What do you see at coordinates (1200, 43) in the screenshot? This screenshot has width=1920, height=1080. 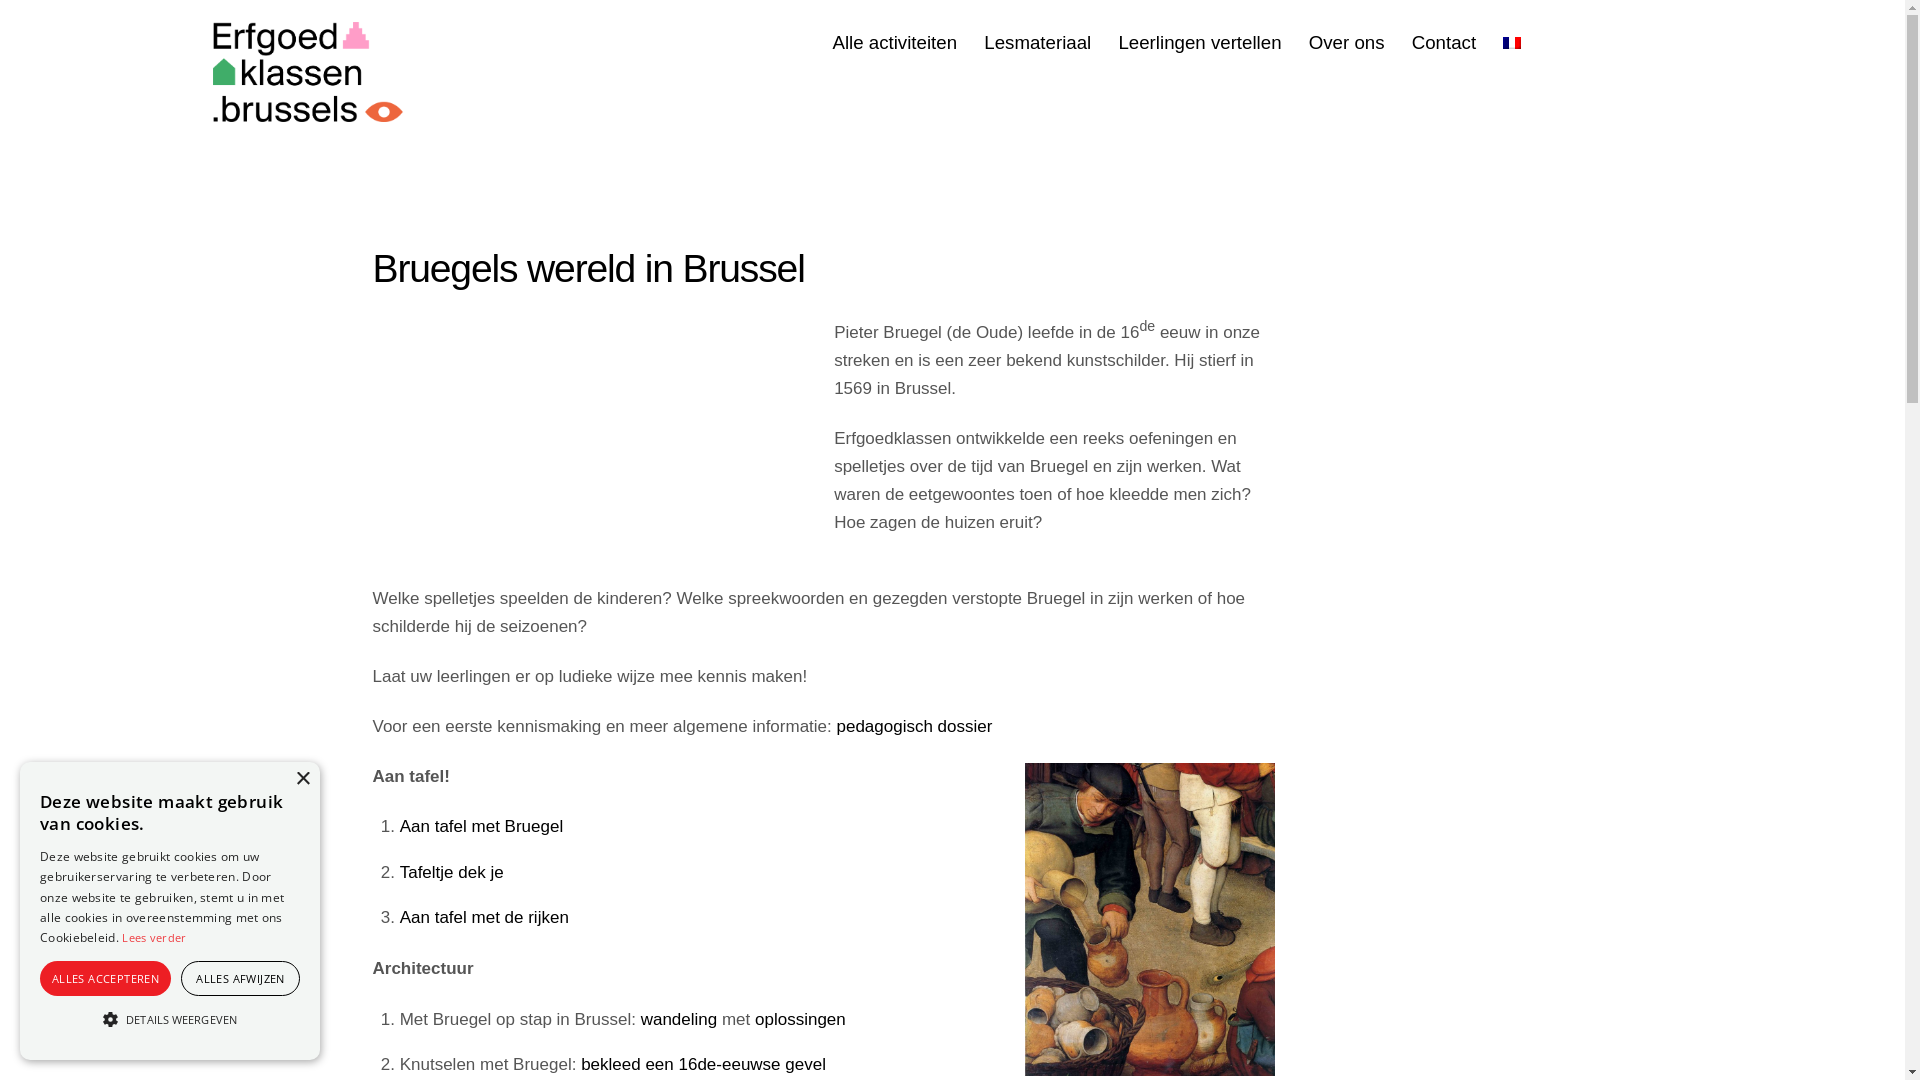 I see `Leerlingen vertellen` at bounding box center [1200, 43].